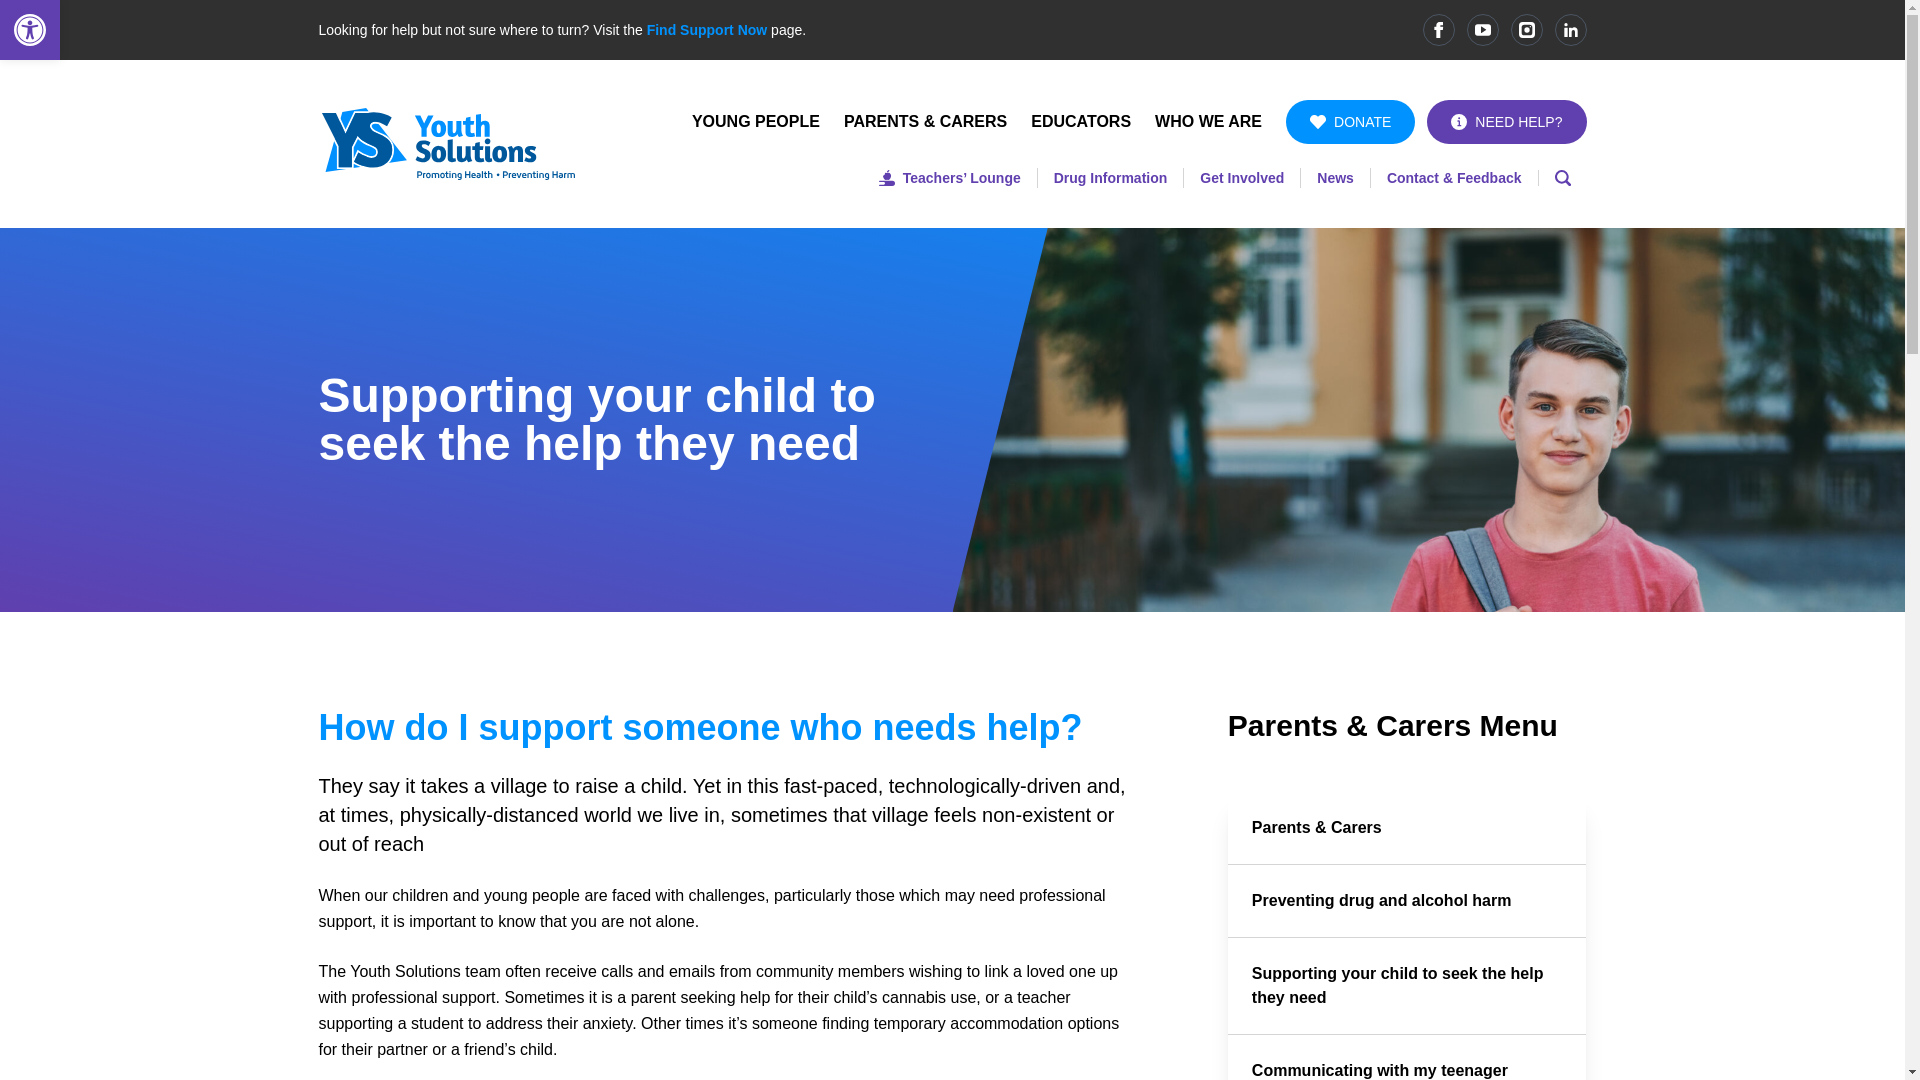 This screenshot has height=1080, width=1920. What do you see at coordinates (30, 30) in the screenshot?
I see `Open toolbar` at bounding box center [30, 30].